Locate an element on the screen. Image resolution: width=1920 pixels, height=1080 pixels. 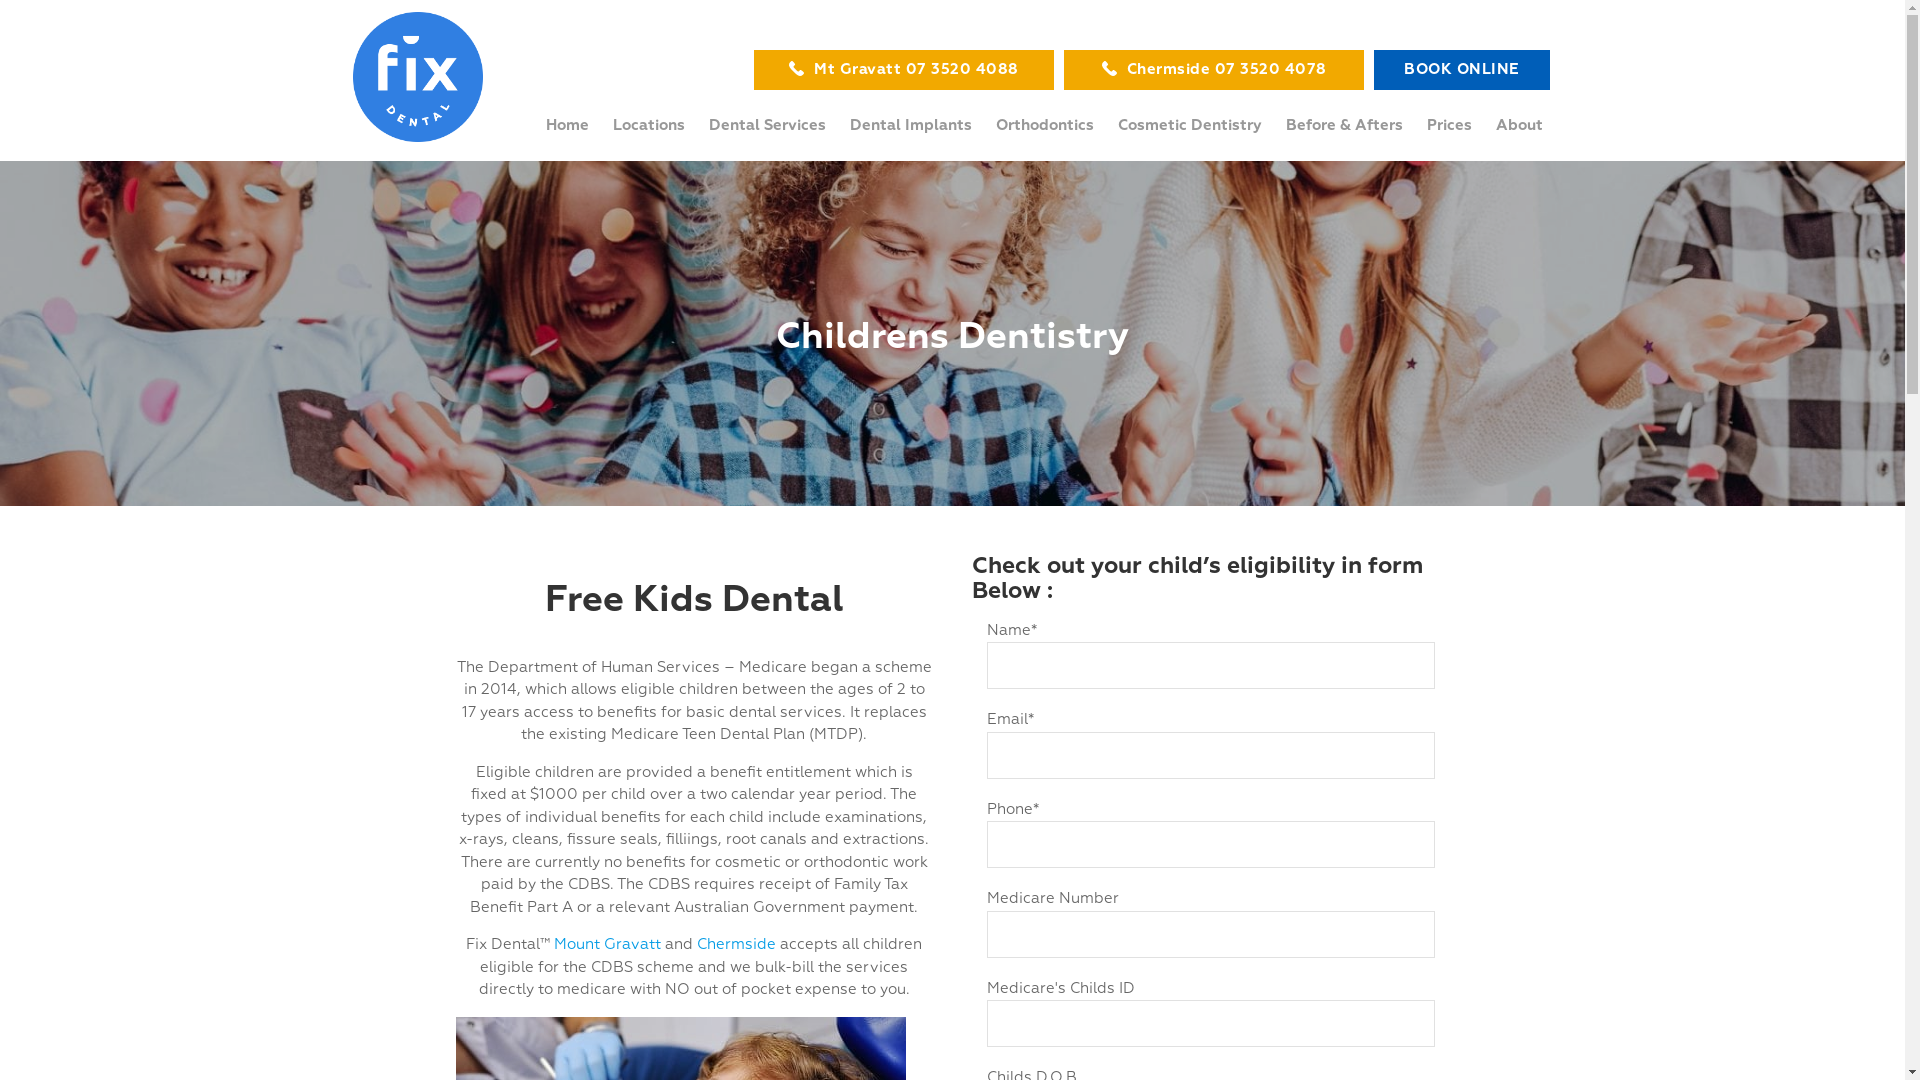
Dental Services is located at coordinates (766, 126).